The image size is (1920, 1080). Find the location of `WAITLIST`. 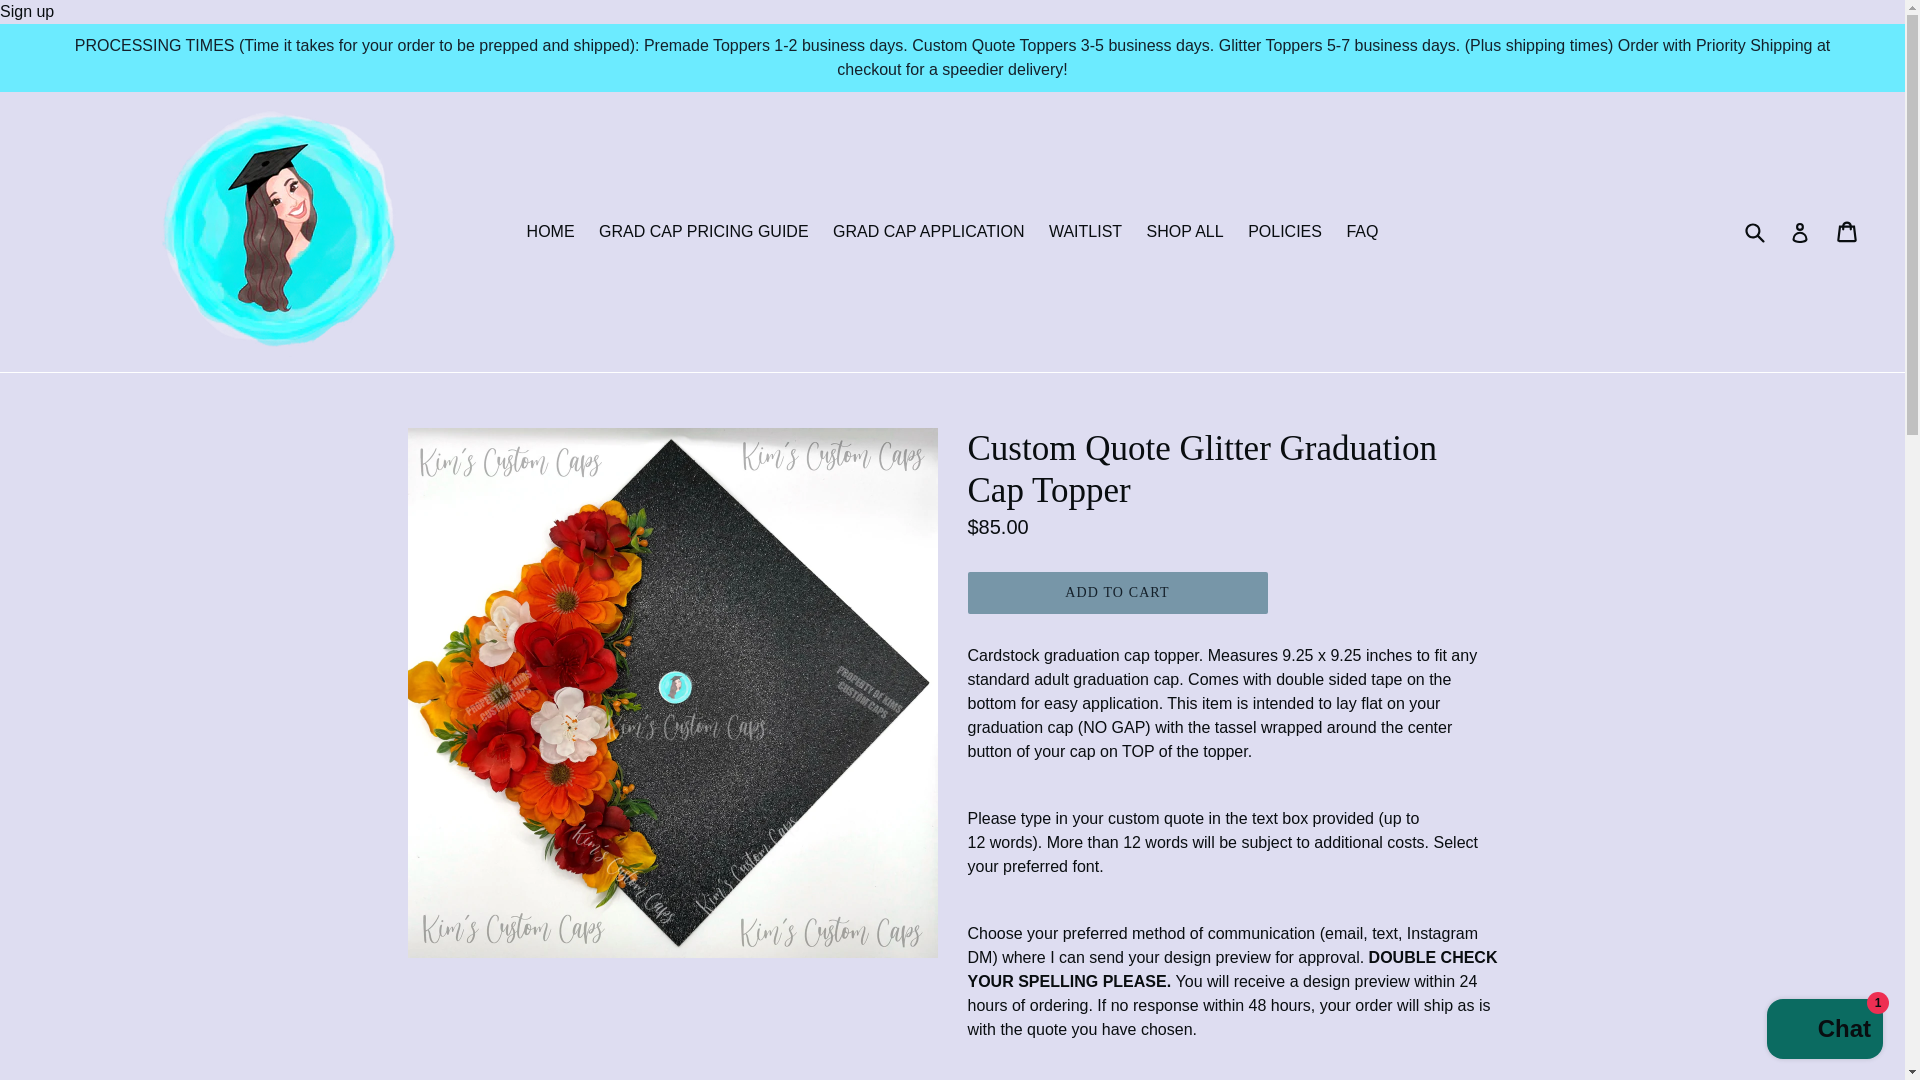

WAITLIST is located at coordinates (1085, 232).